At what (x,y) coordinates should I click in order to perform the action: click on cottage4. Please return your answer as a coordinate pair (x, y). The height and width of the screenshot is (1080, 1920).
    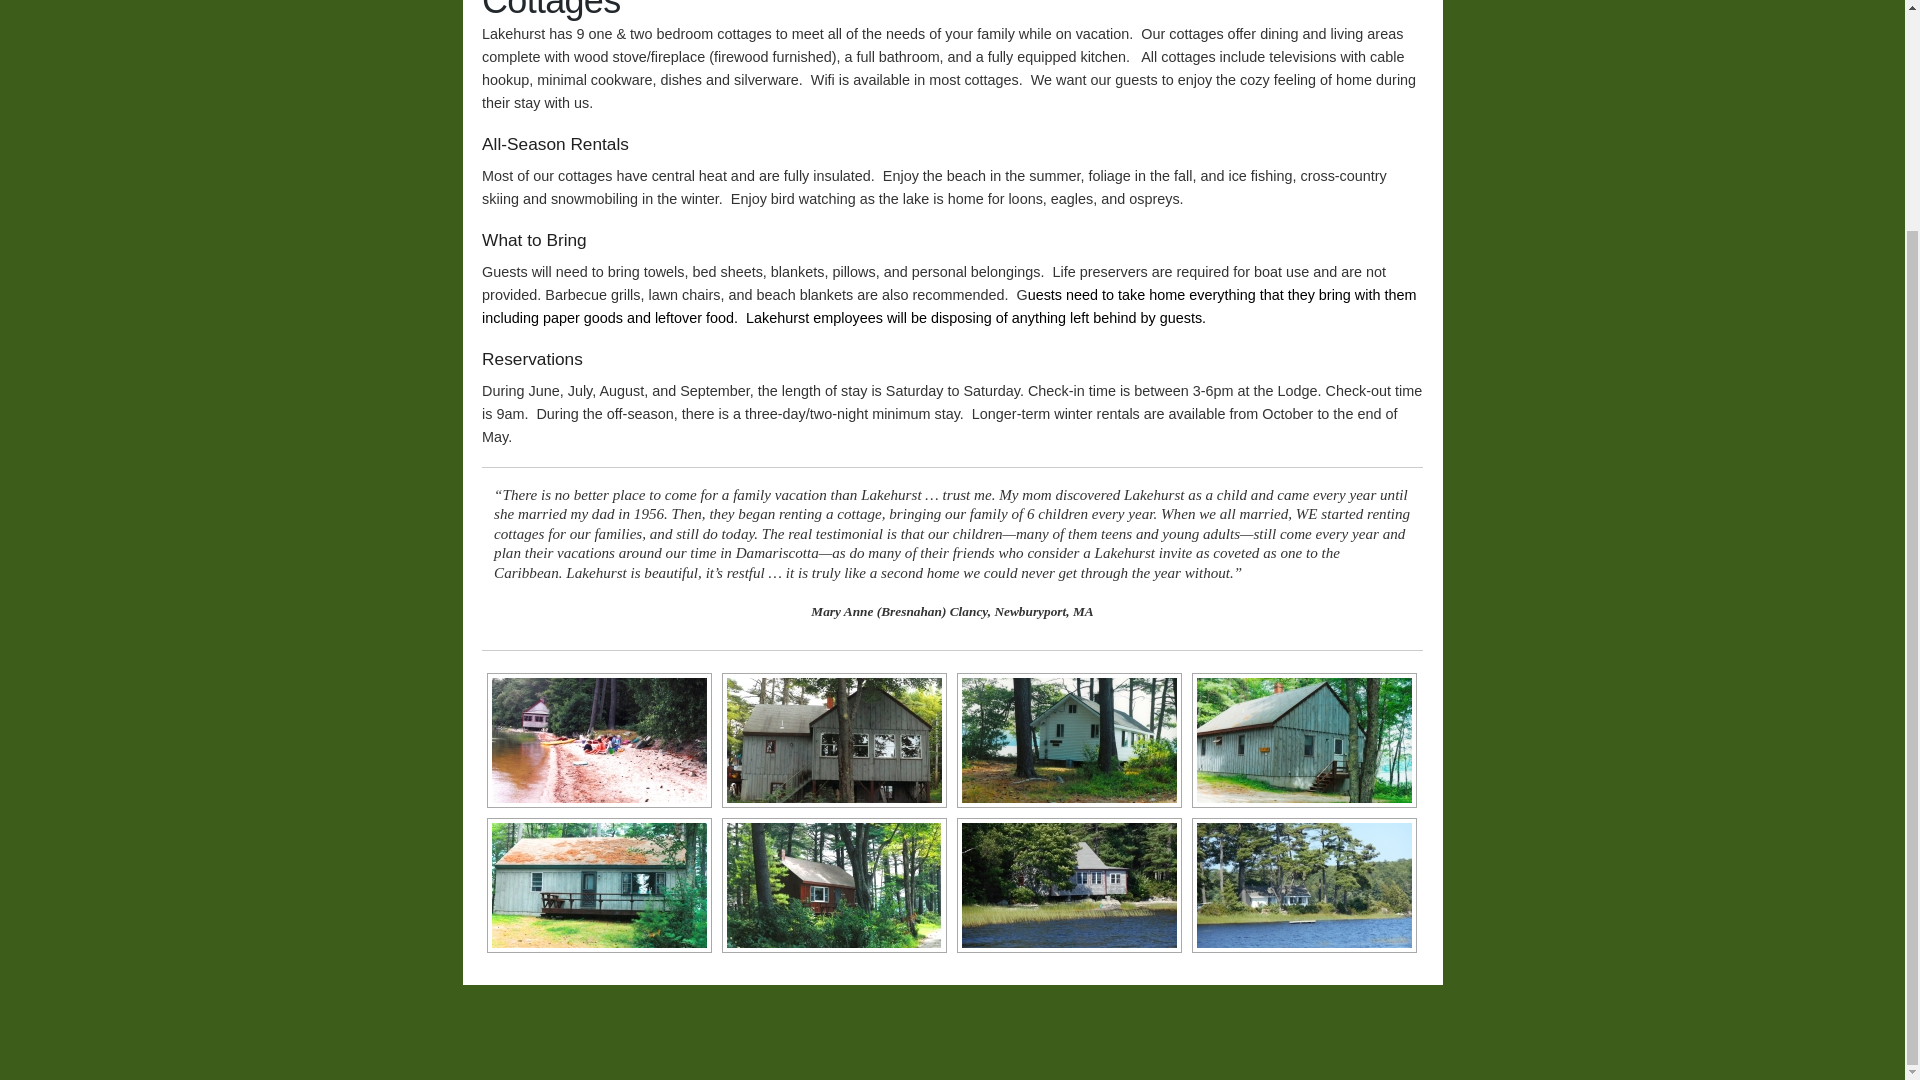
    Looking at the image, I should click on (1068, 740).